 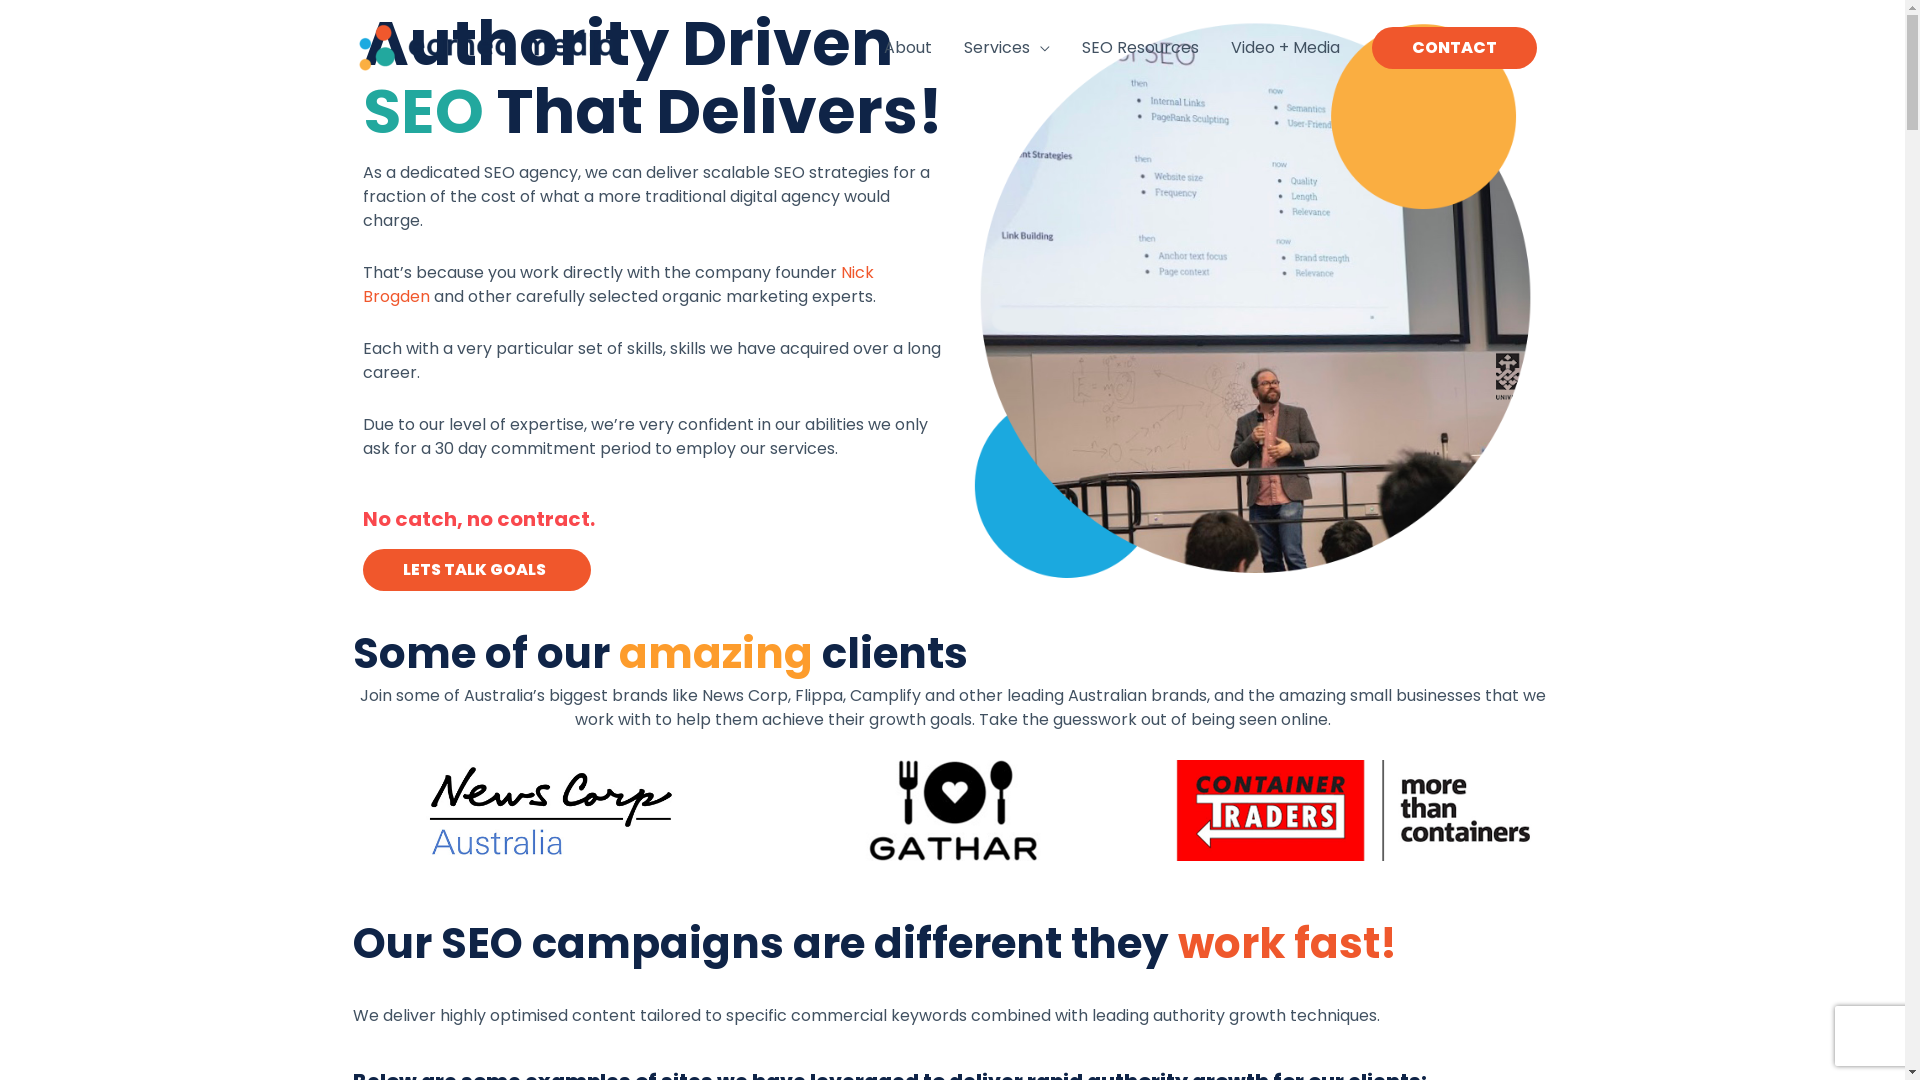 What do you see at coordinates (1284, 48) in the screenshot?
I see `Video + Media` at bounding box center [1284, 48].